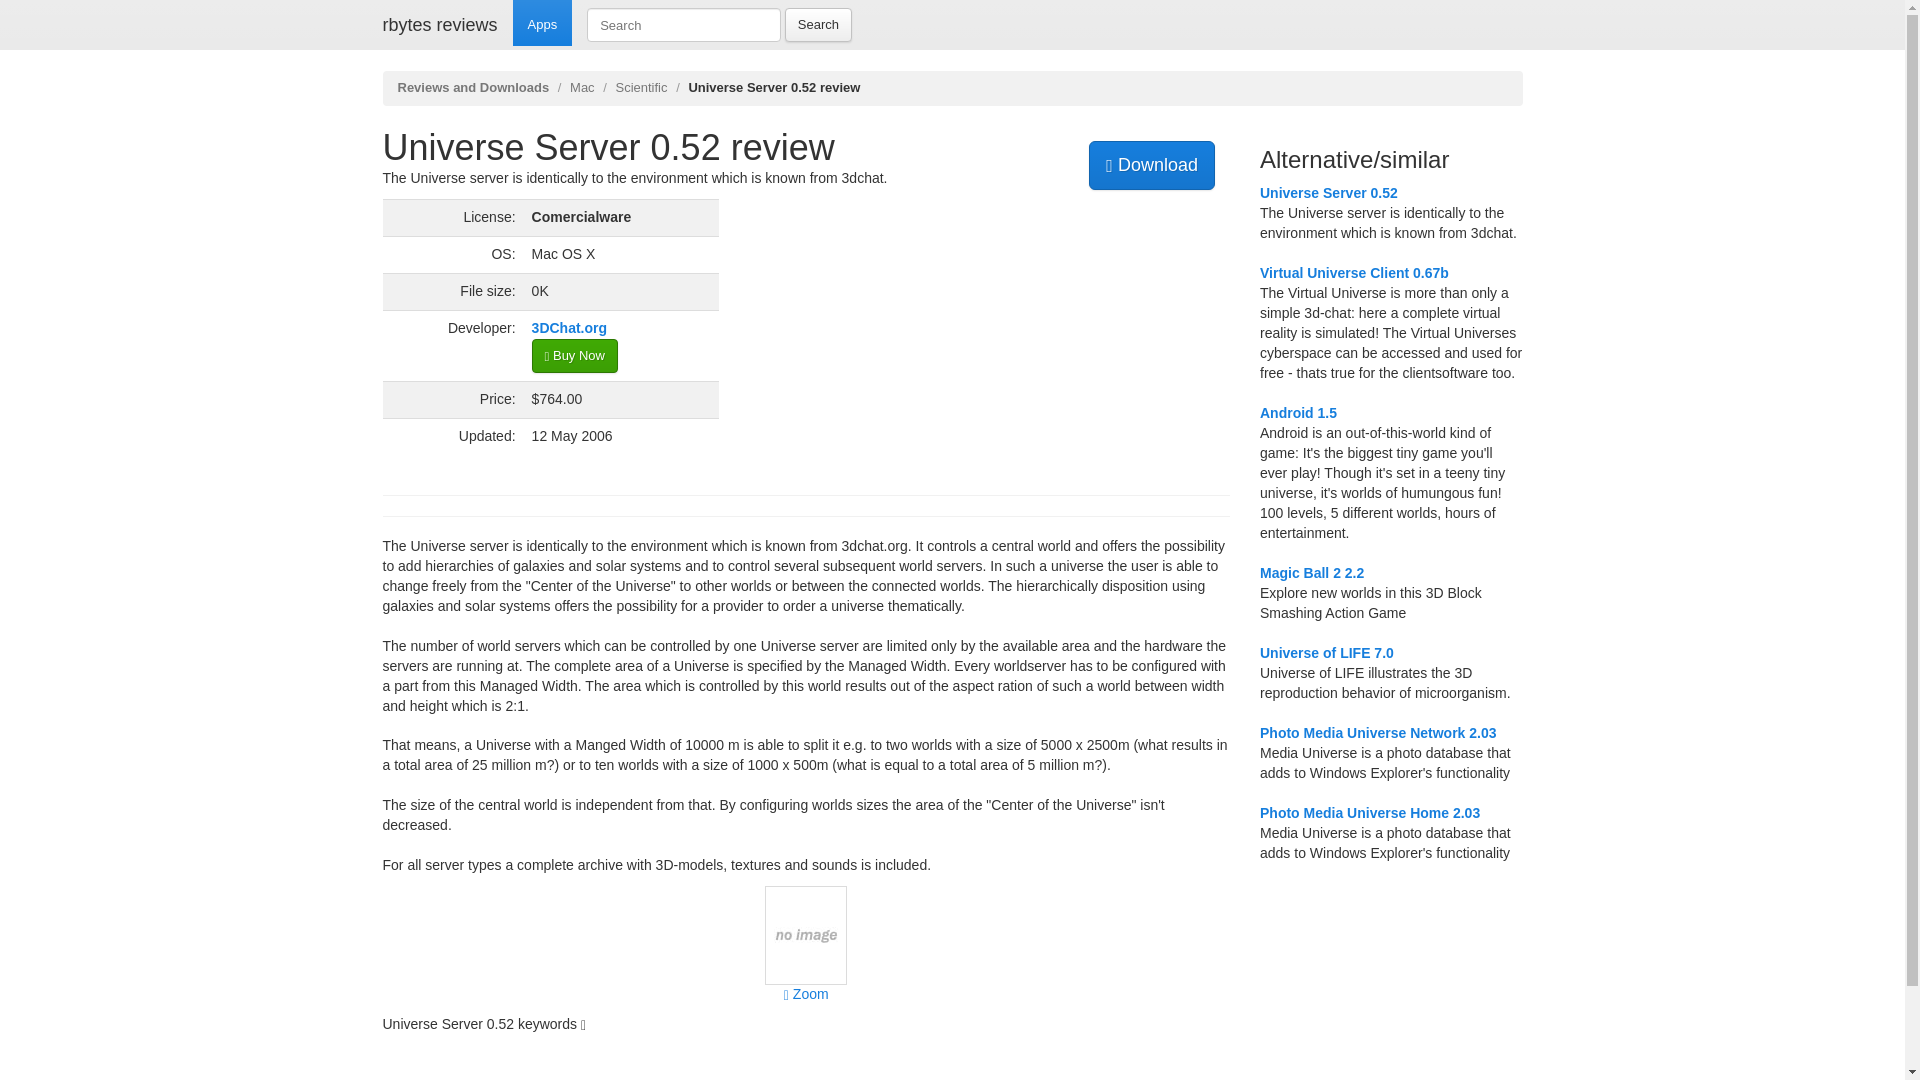  Describe the element at coordinates (1152, 166) in the screenshot. I see `Download` at that location.